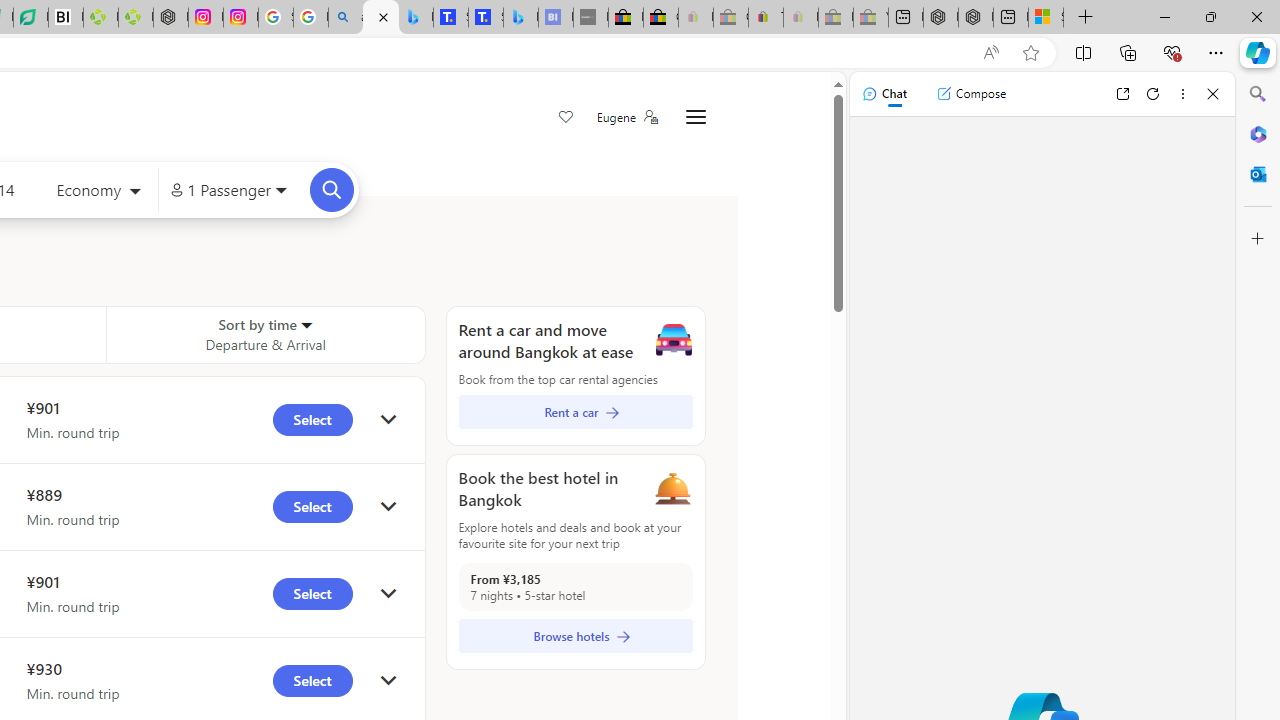 This screenshot has width=1280, height=720. Describe the element at coordinates (766, 18) in the screenshot. I see `Threats and offensive language policy | eBay` at that location.